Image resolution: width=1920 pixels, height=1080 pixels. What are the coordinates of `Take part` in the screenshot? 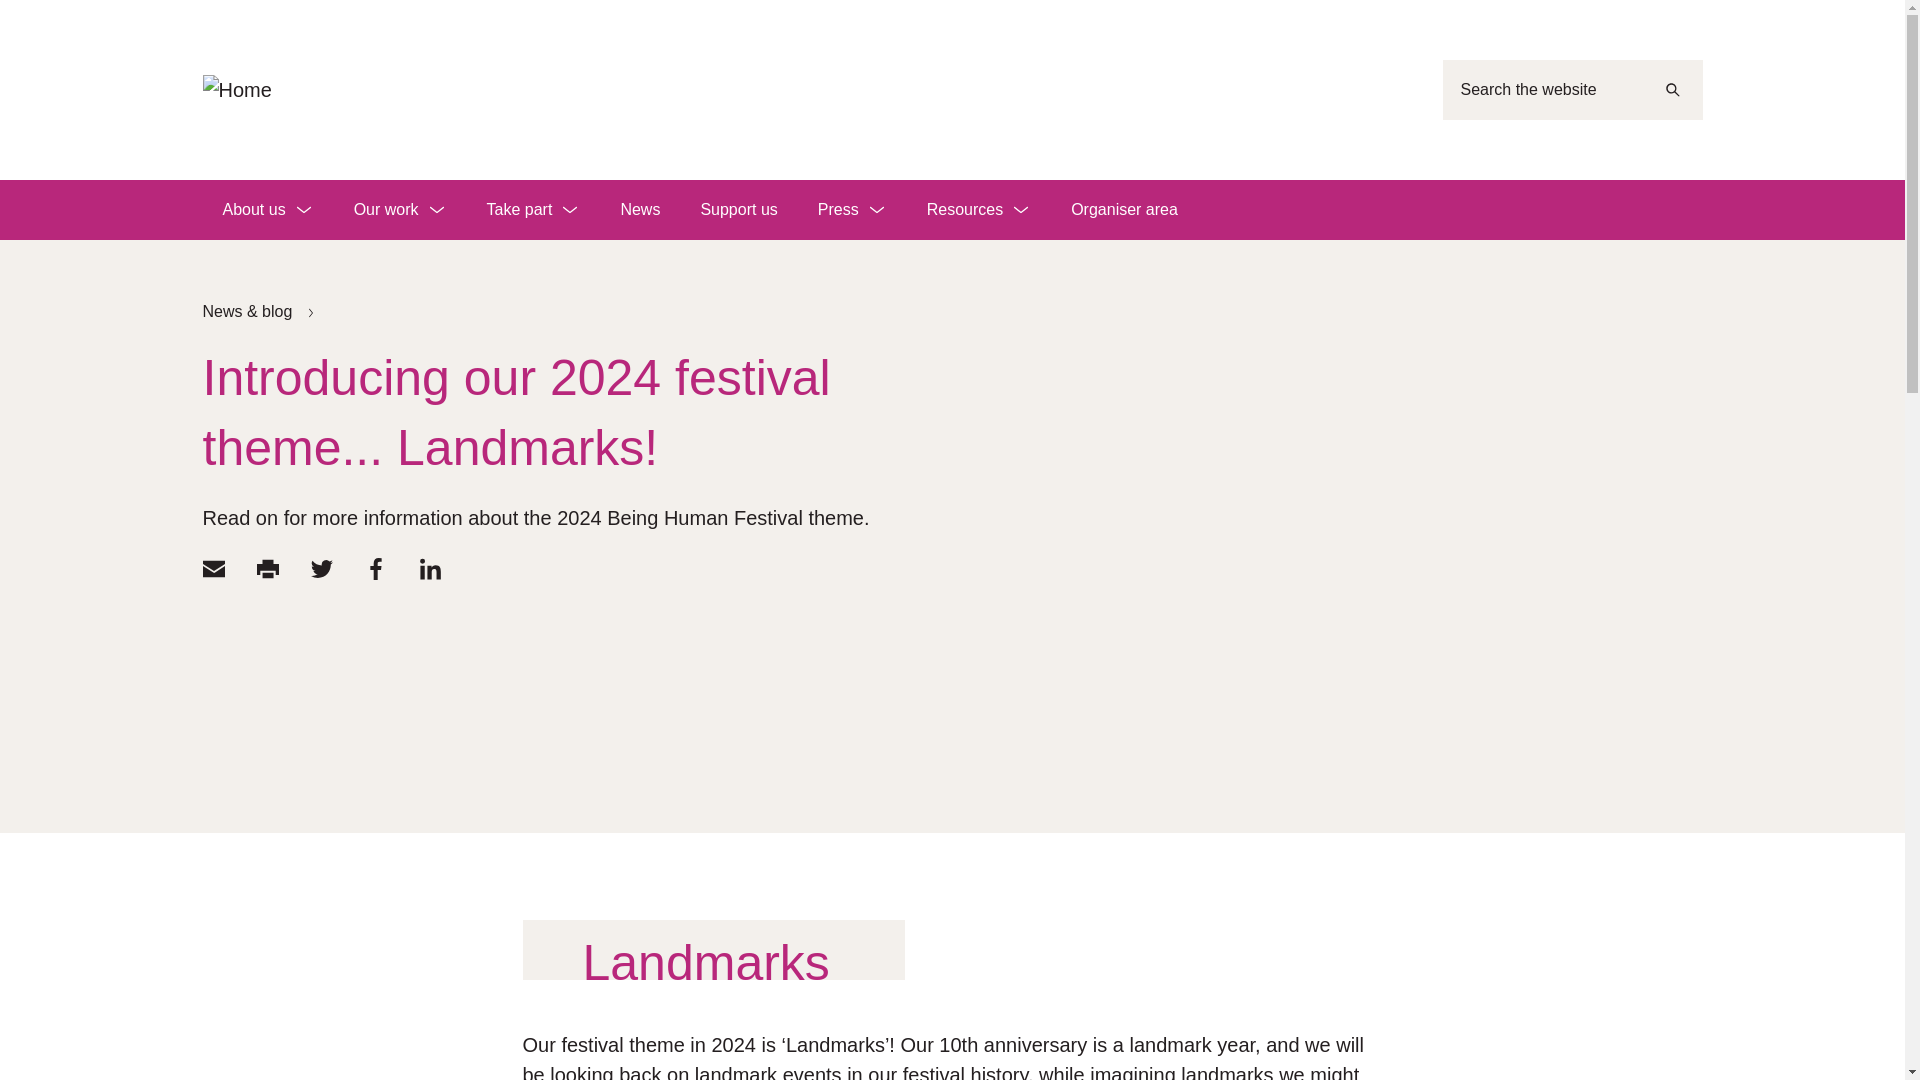 It's located at (533, 210).